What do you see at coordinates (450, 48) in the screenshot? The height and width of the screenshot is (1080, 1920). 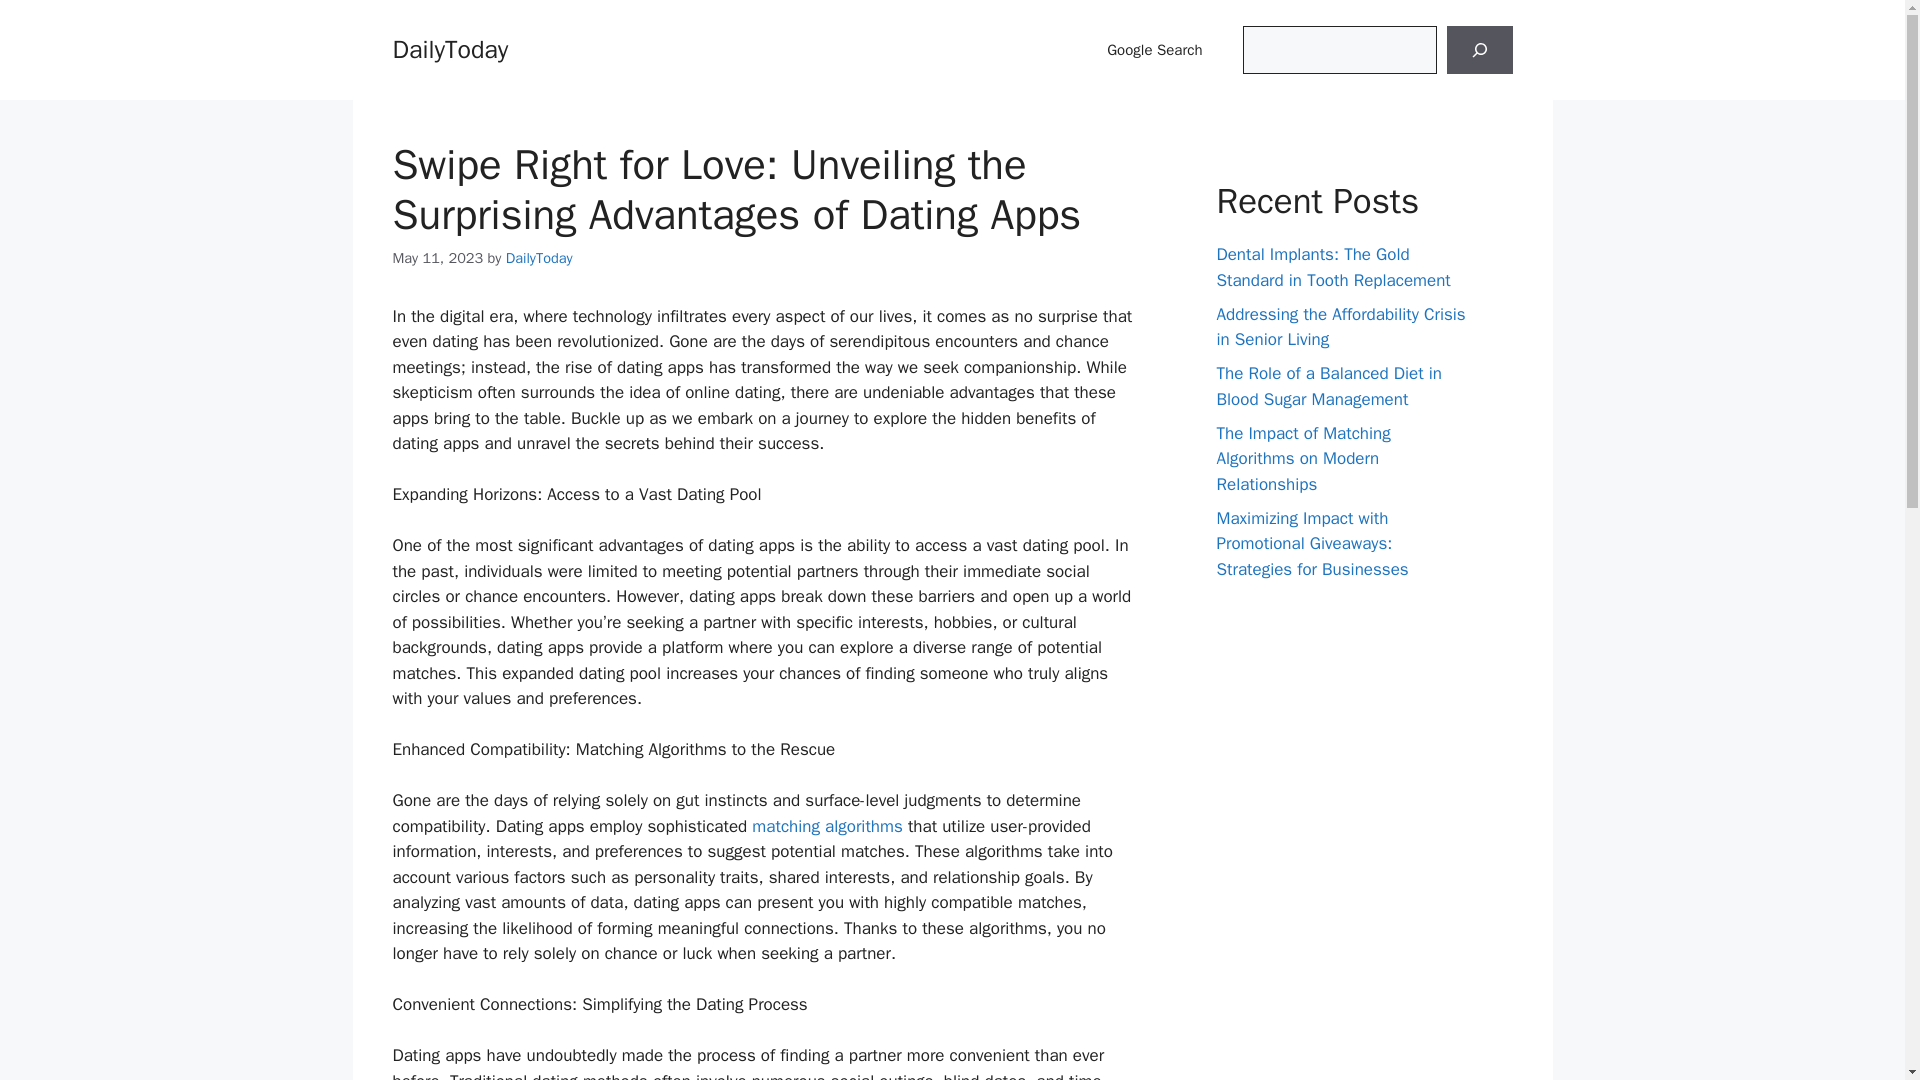 I see `DailyToday` at bounding box center [450, 48].